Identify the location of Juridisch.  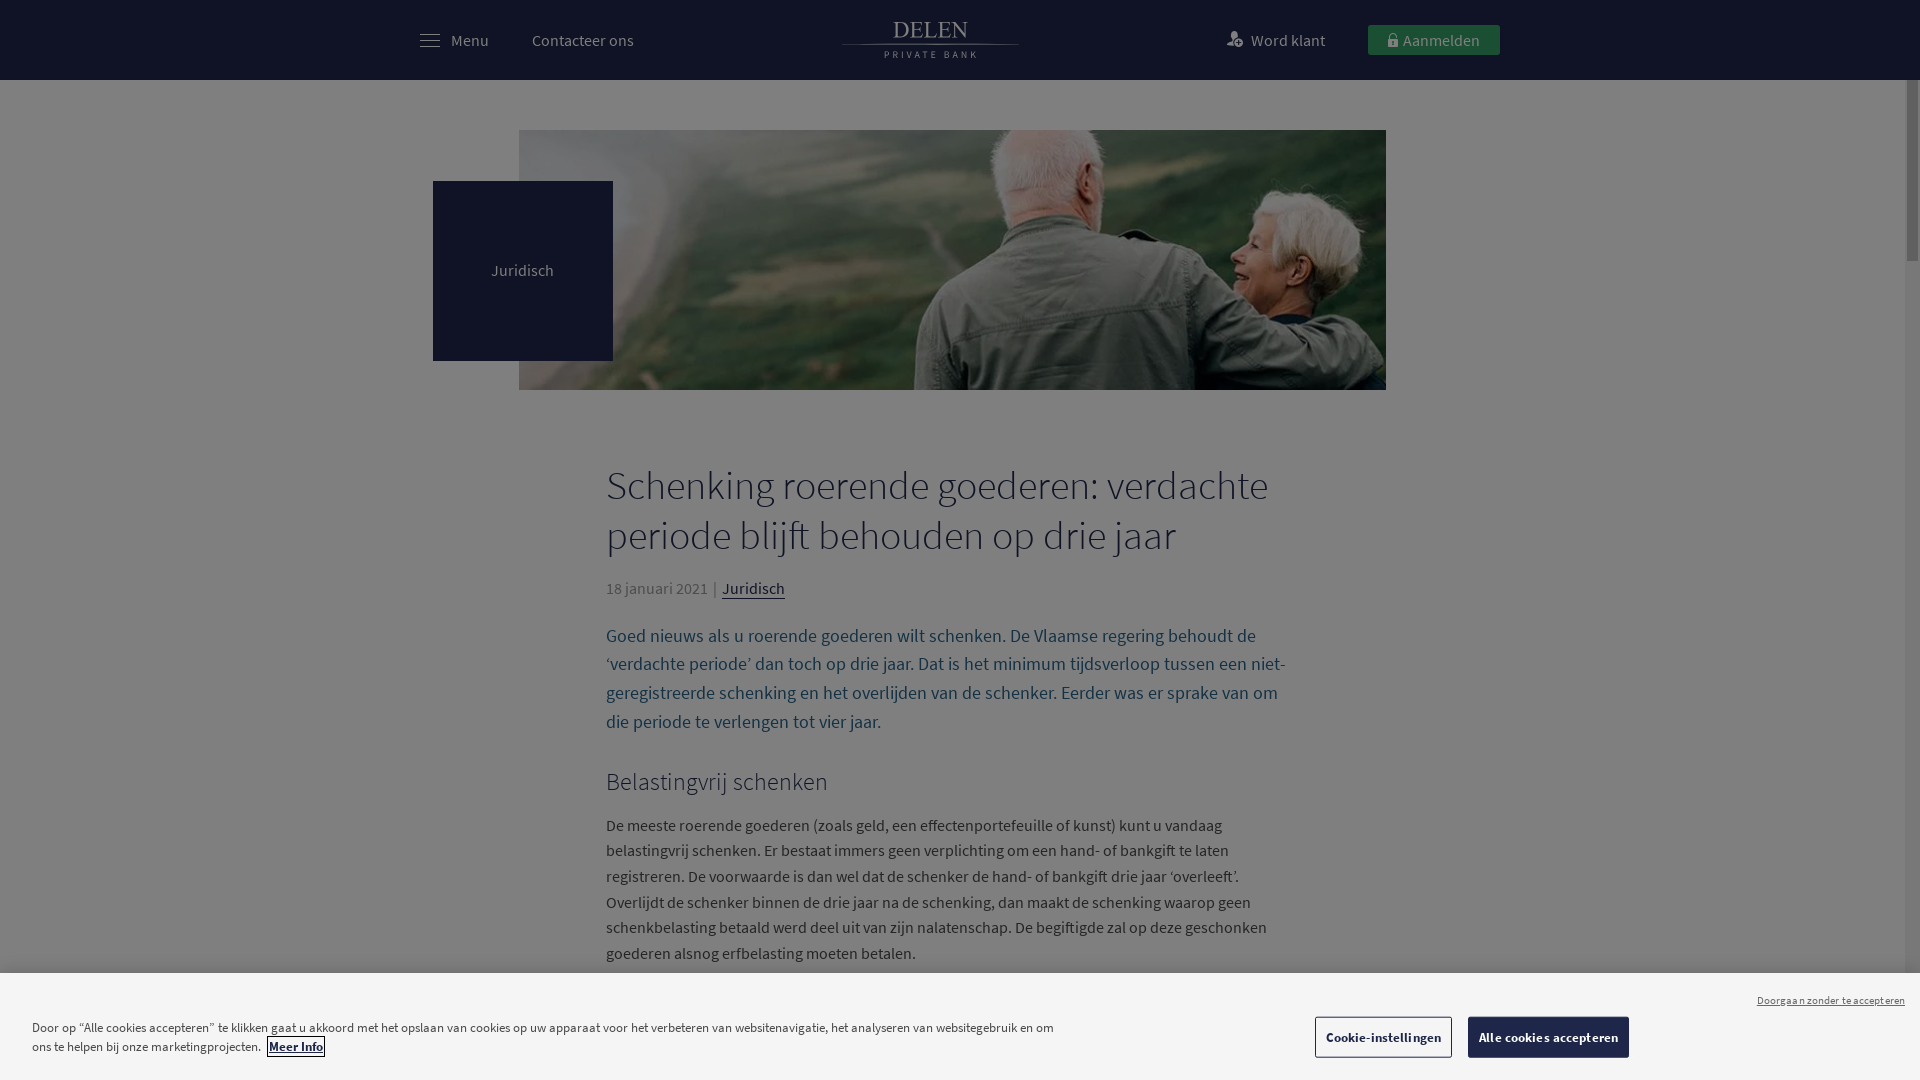
(754, 588).